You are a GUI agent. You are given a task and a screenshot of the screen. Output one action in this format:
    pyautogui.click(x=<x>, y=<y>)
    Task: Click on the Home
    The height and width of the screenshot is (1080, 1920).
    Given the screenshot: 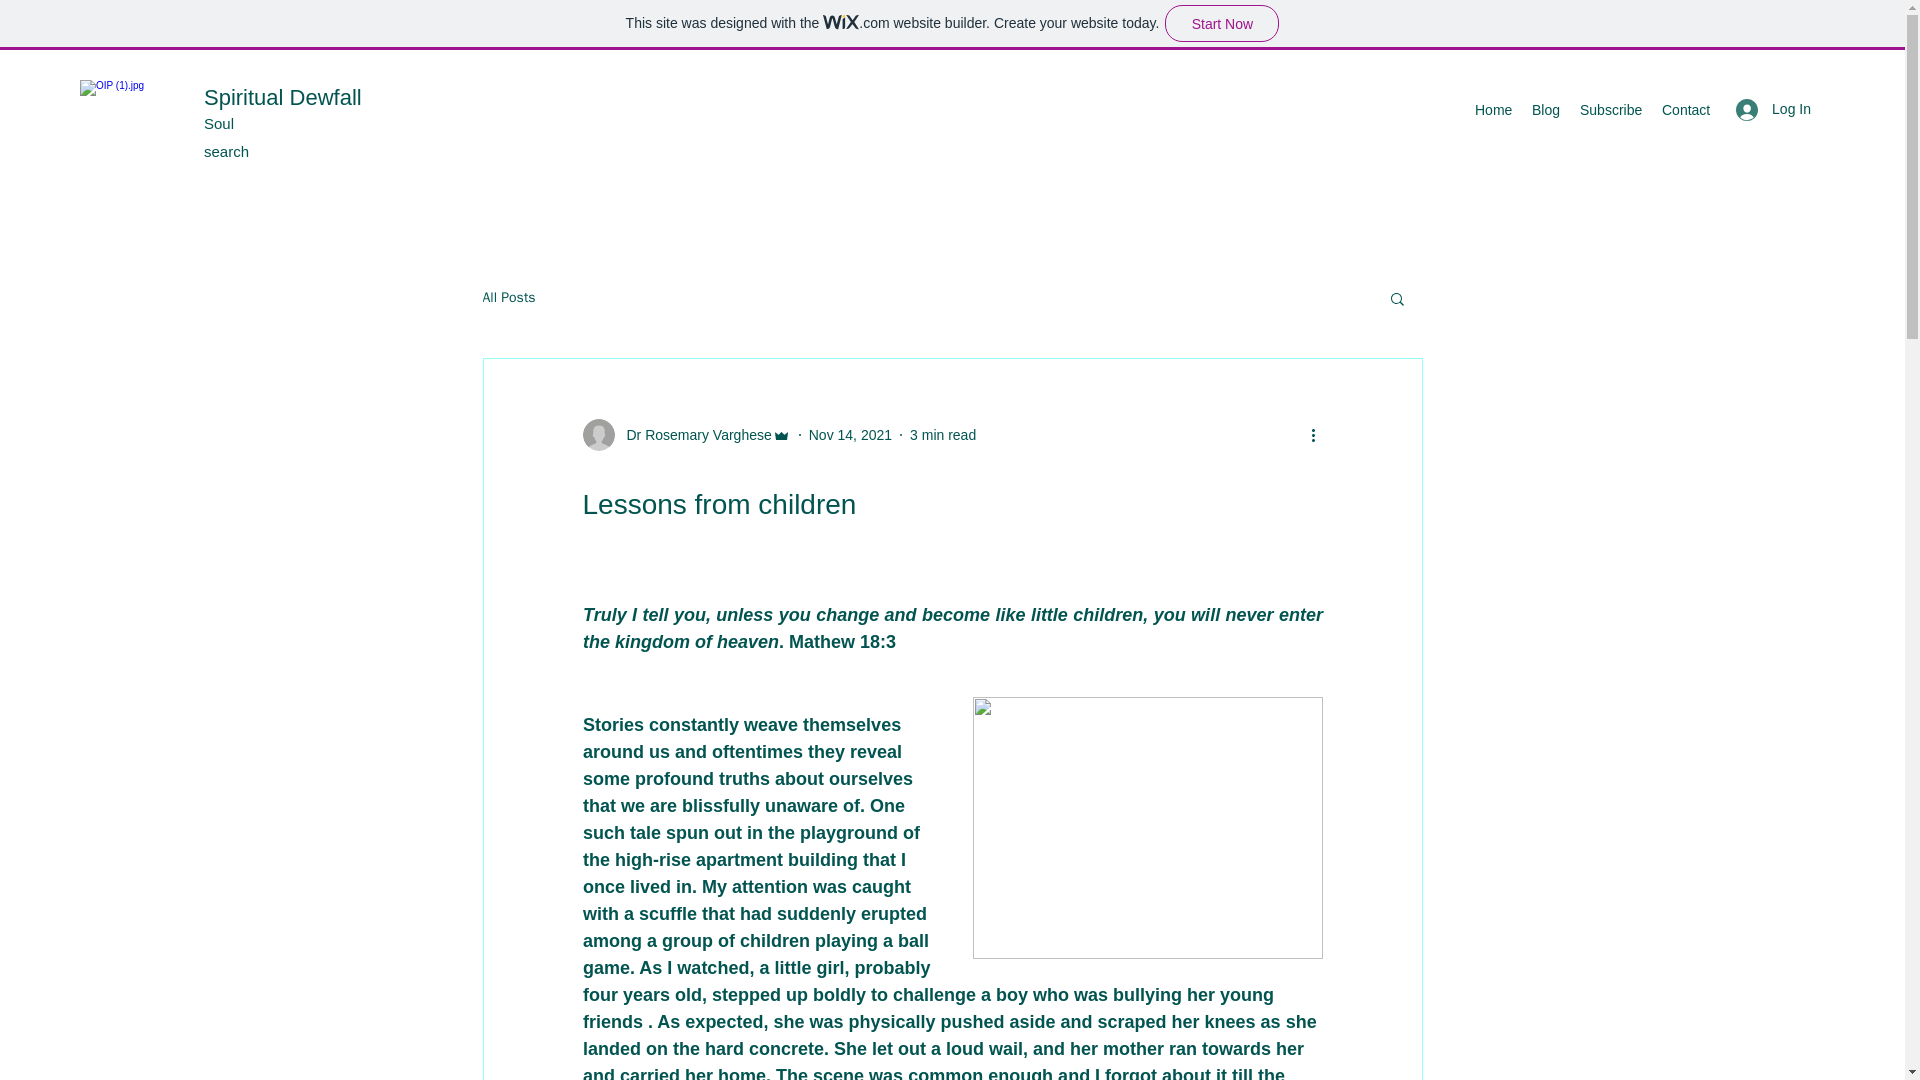 What is the action you would take?
    pyautogui.click(x=1493, y=110)
    